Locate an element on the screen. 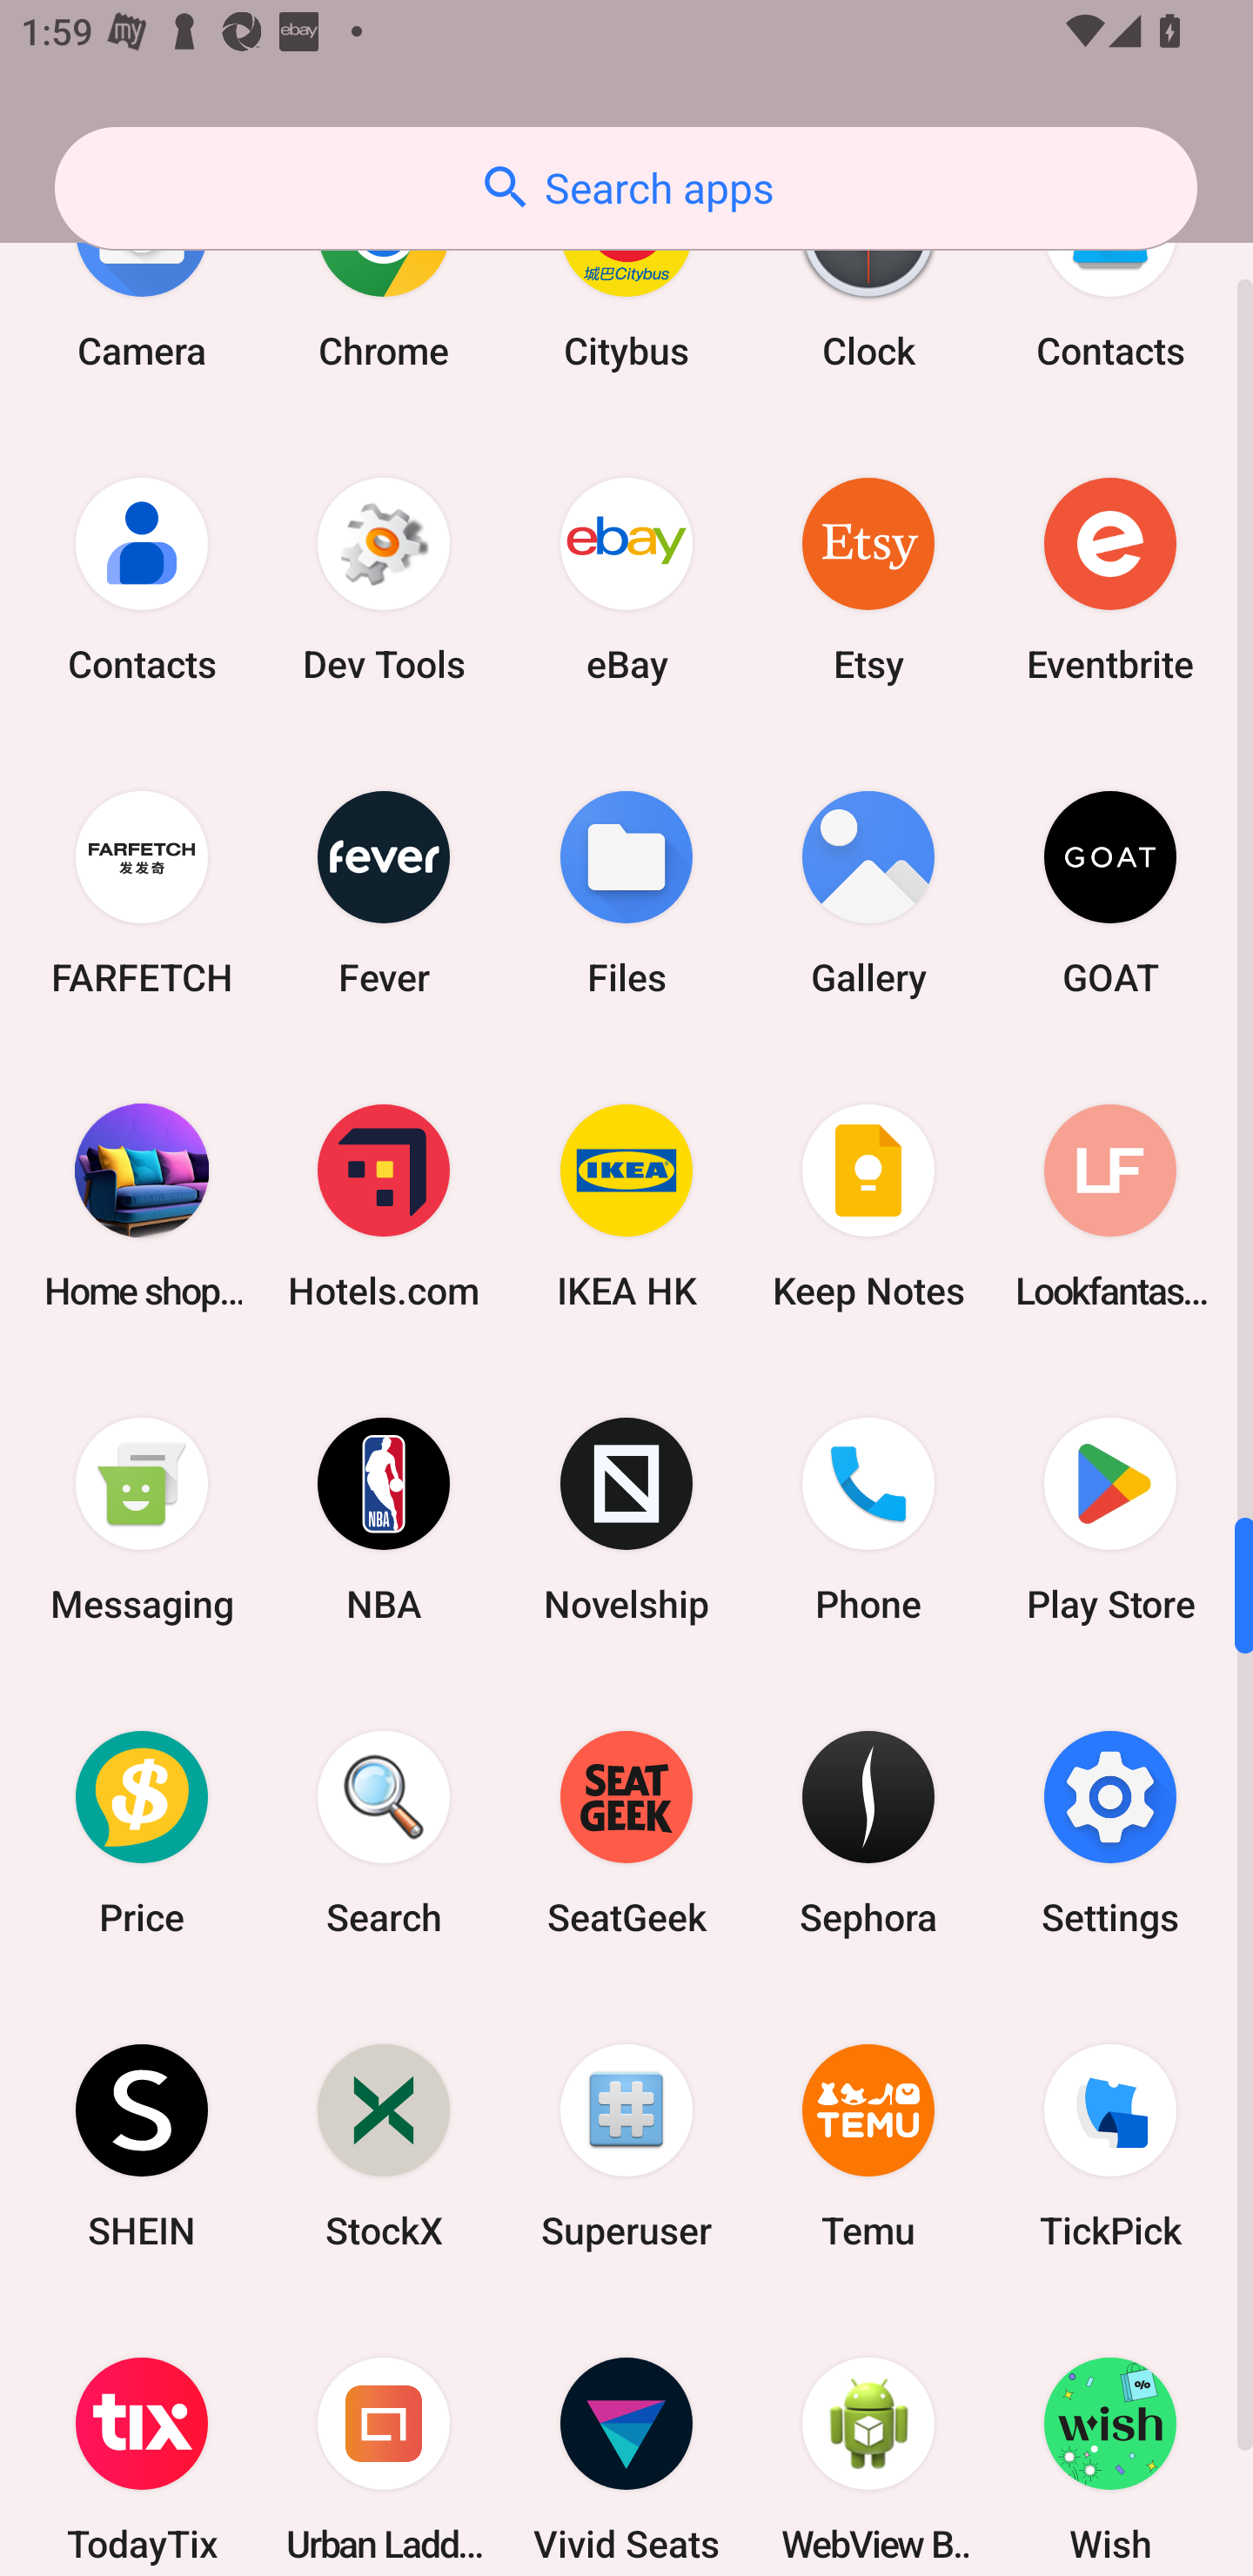 The width and height of the screenshot is (1253, 2576). Fever is located at coordinates (384, 892).